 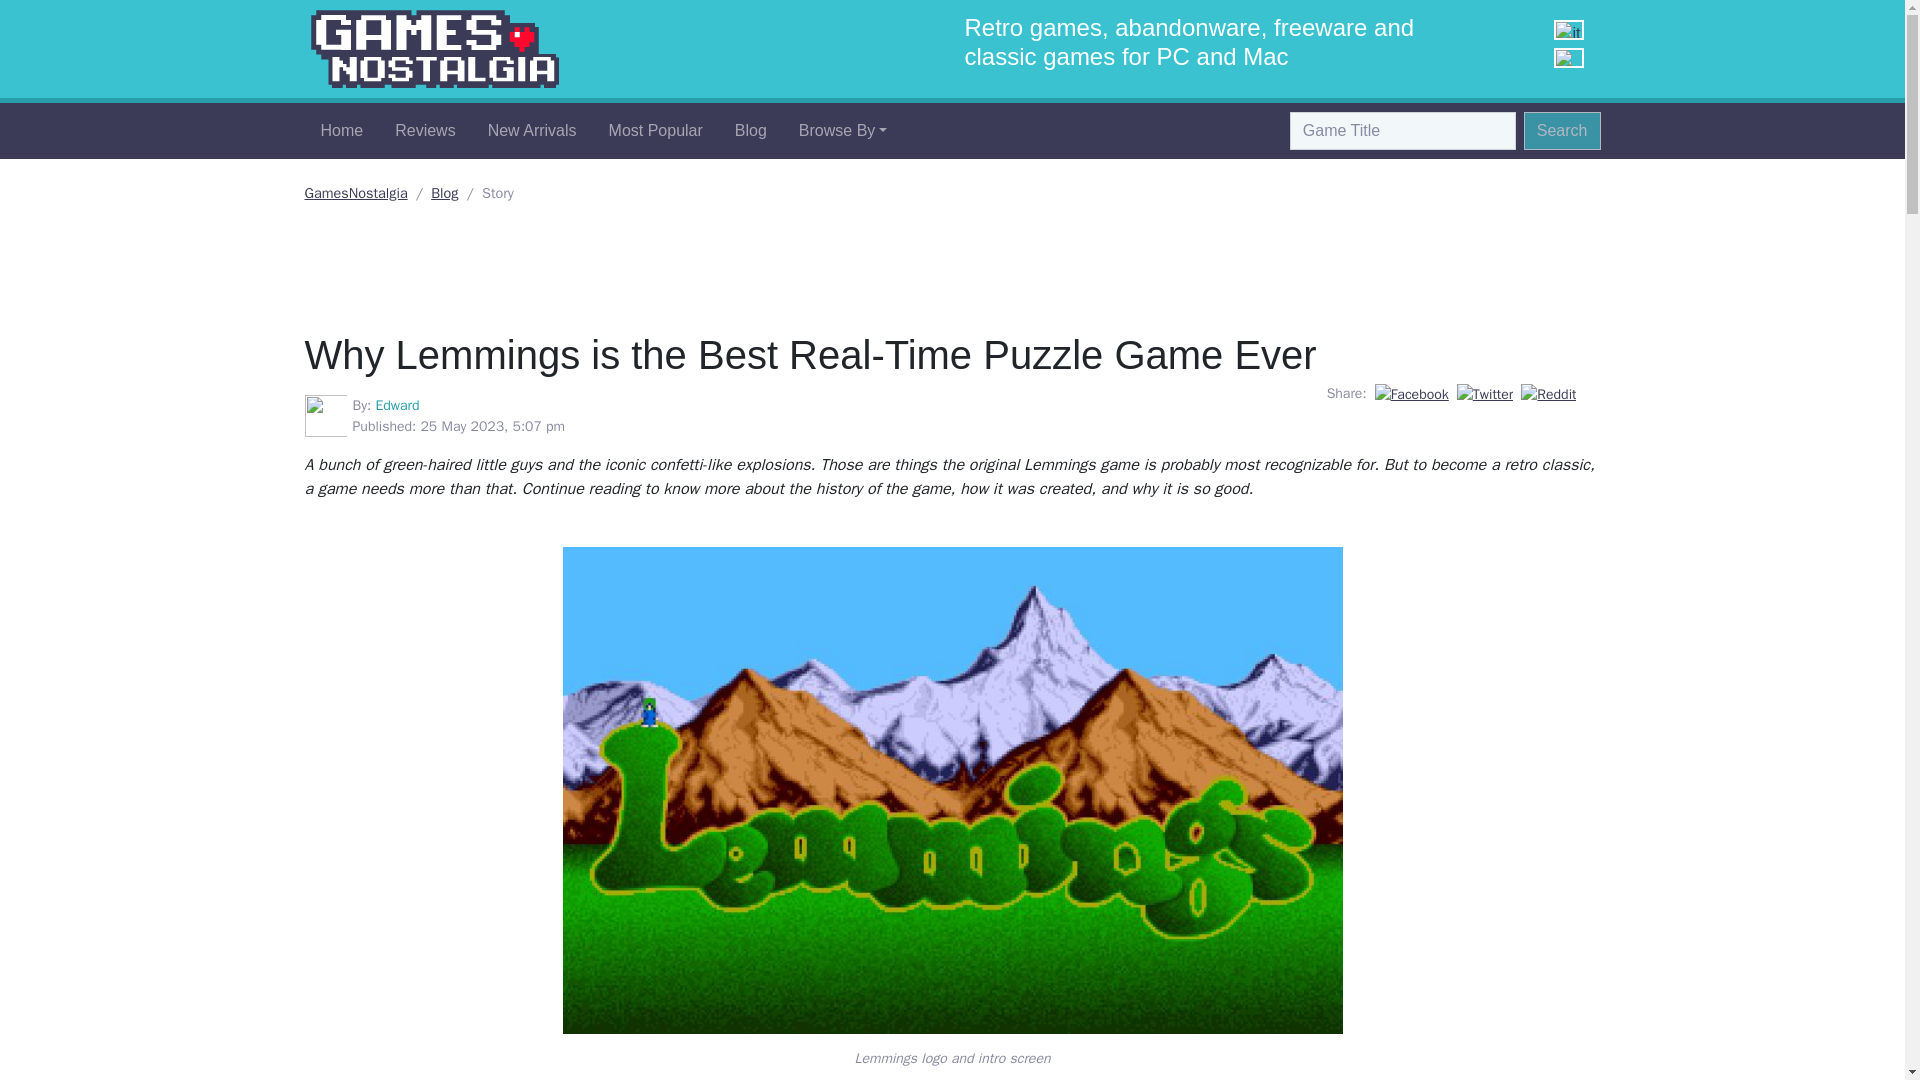 I want to click on Search, so click(x=1562, y=131).